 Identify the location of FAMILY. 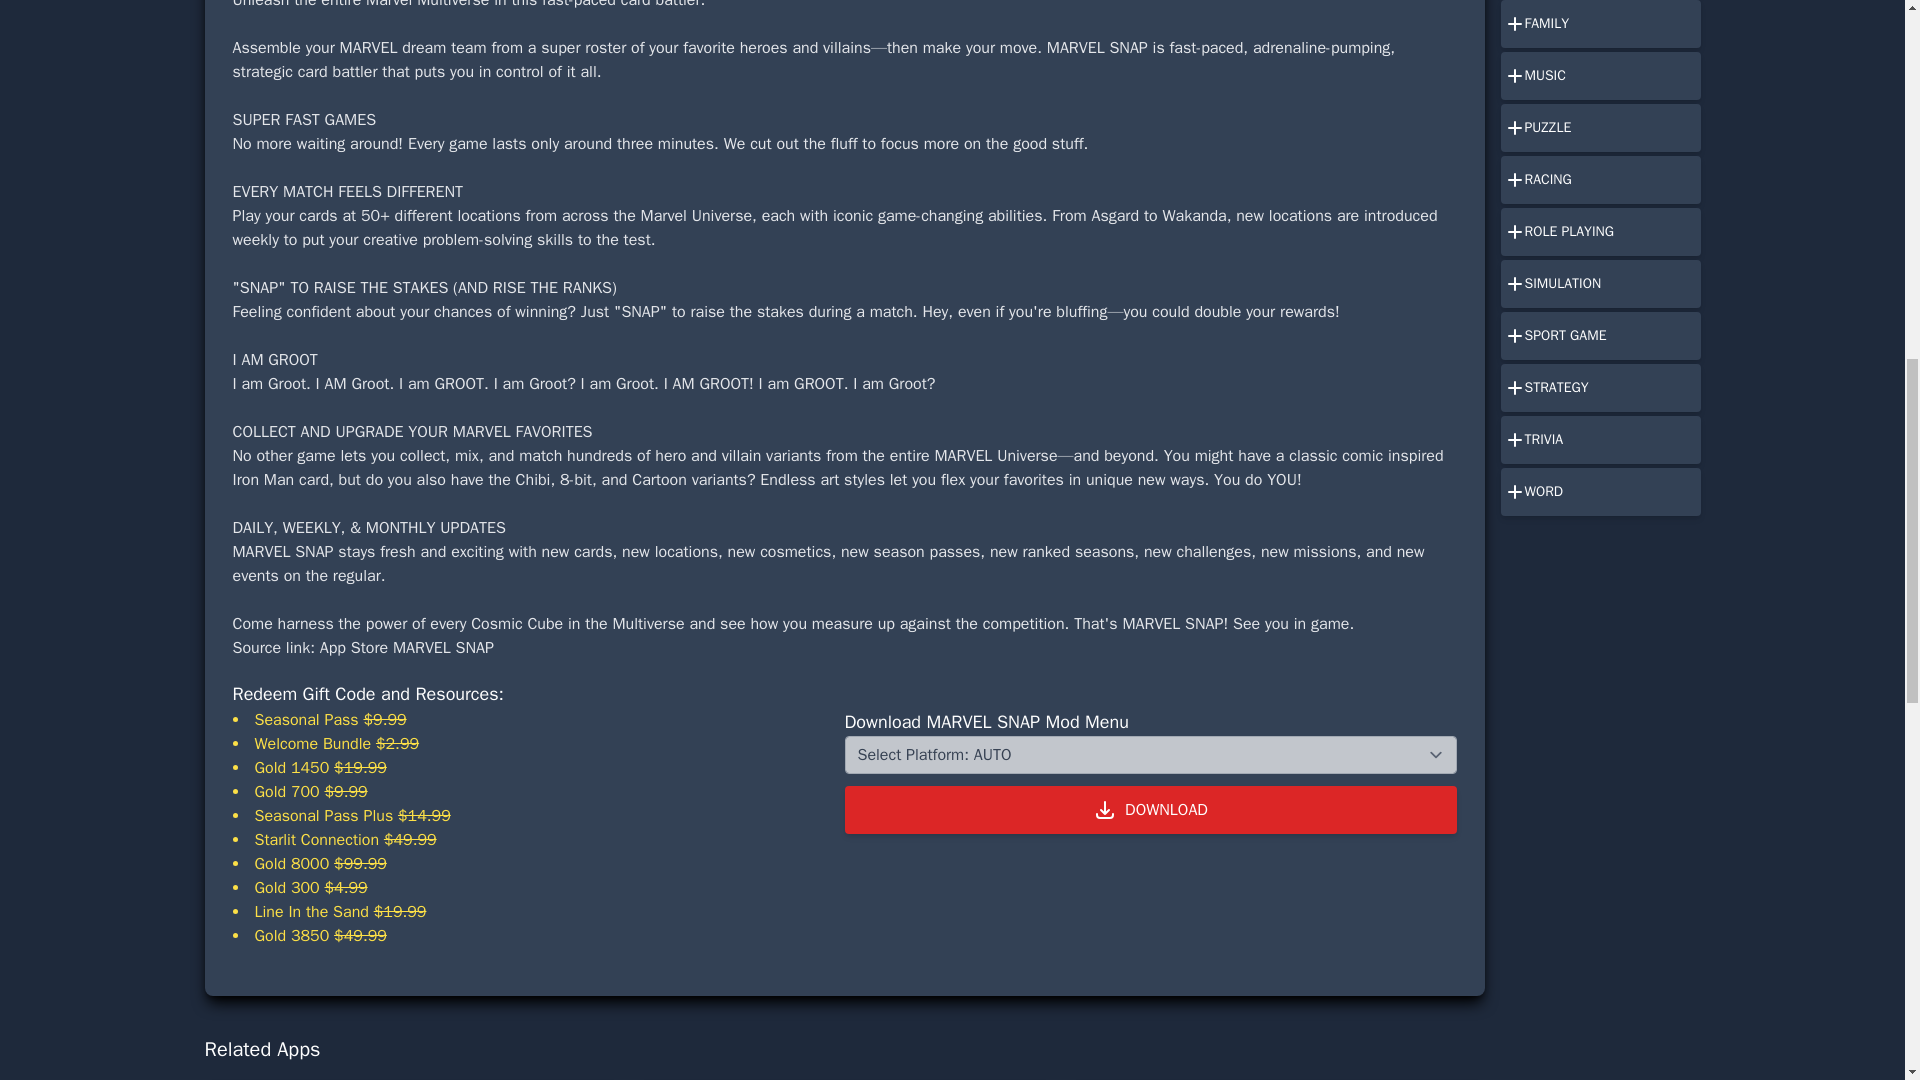
(1599, 24).